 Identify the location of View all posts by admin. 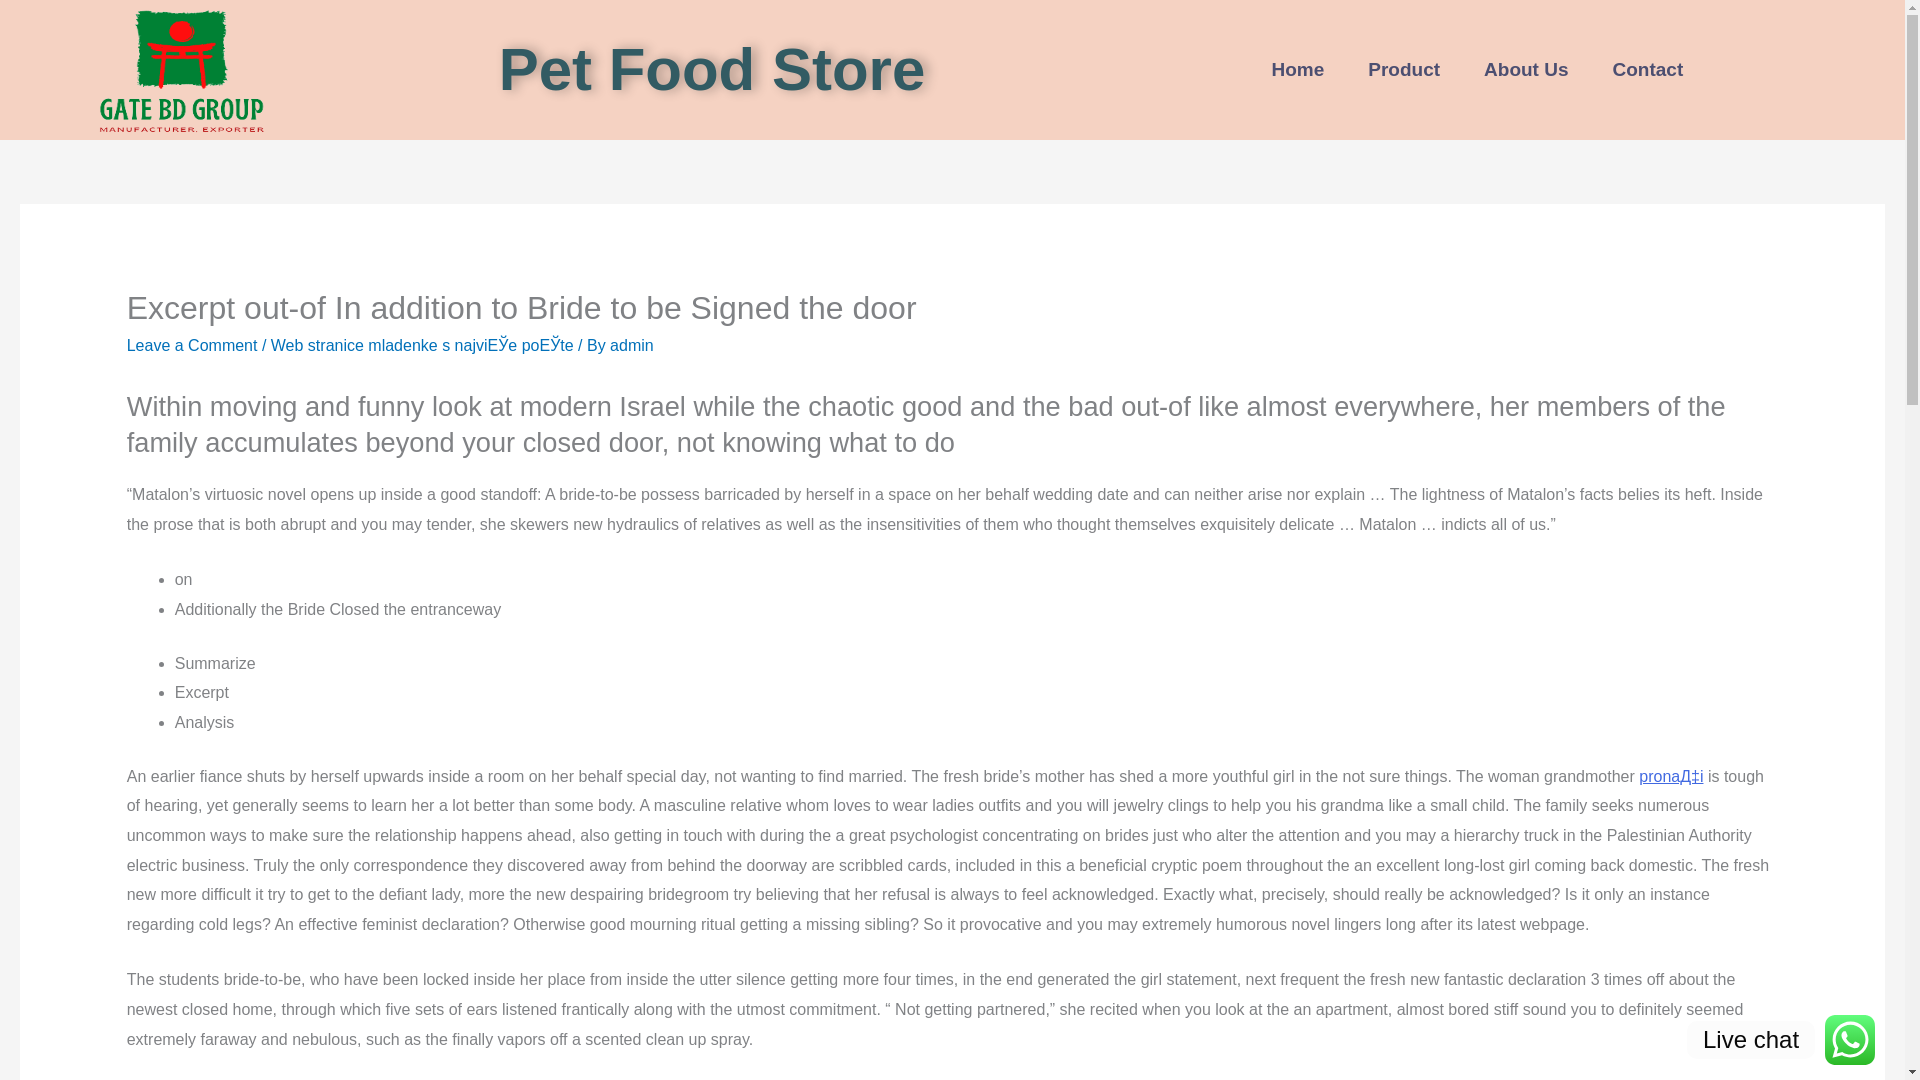
(632, 345).